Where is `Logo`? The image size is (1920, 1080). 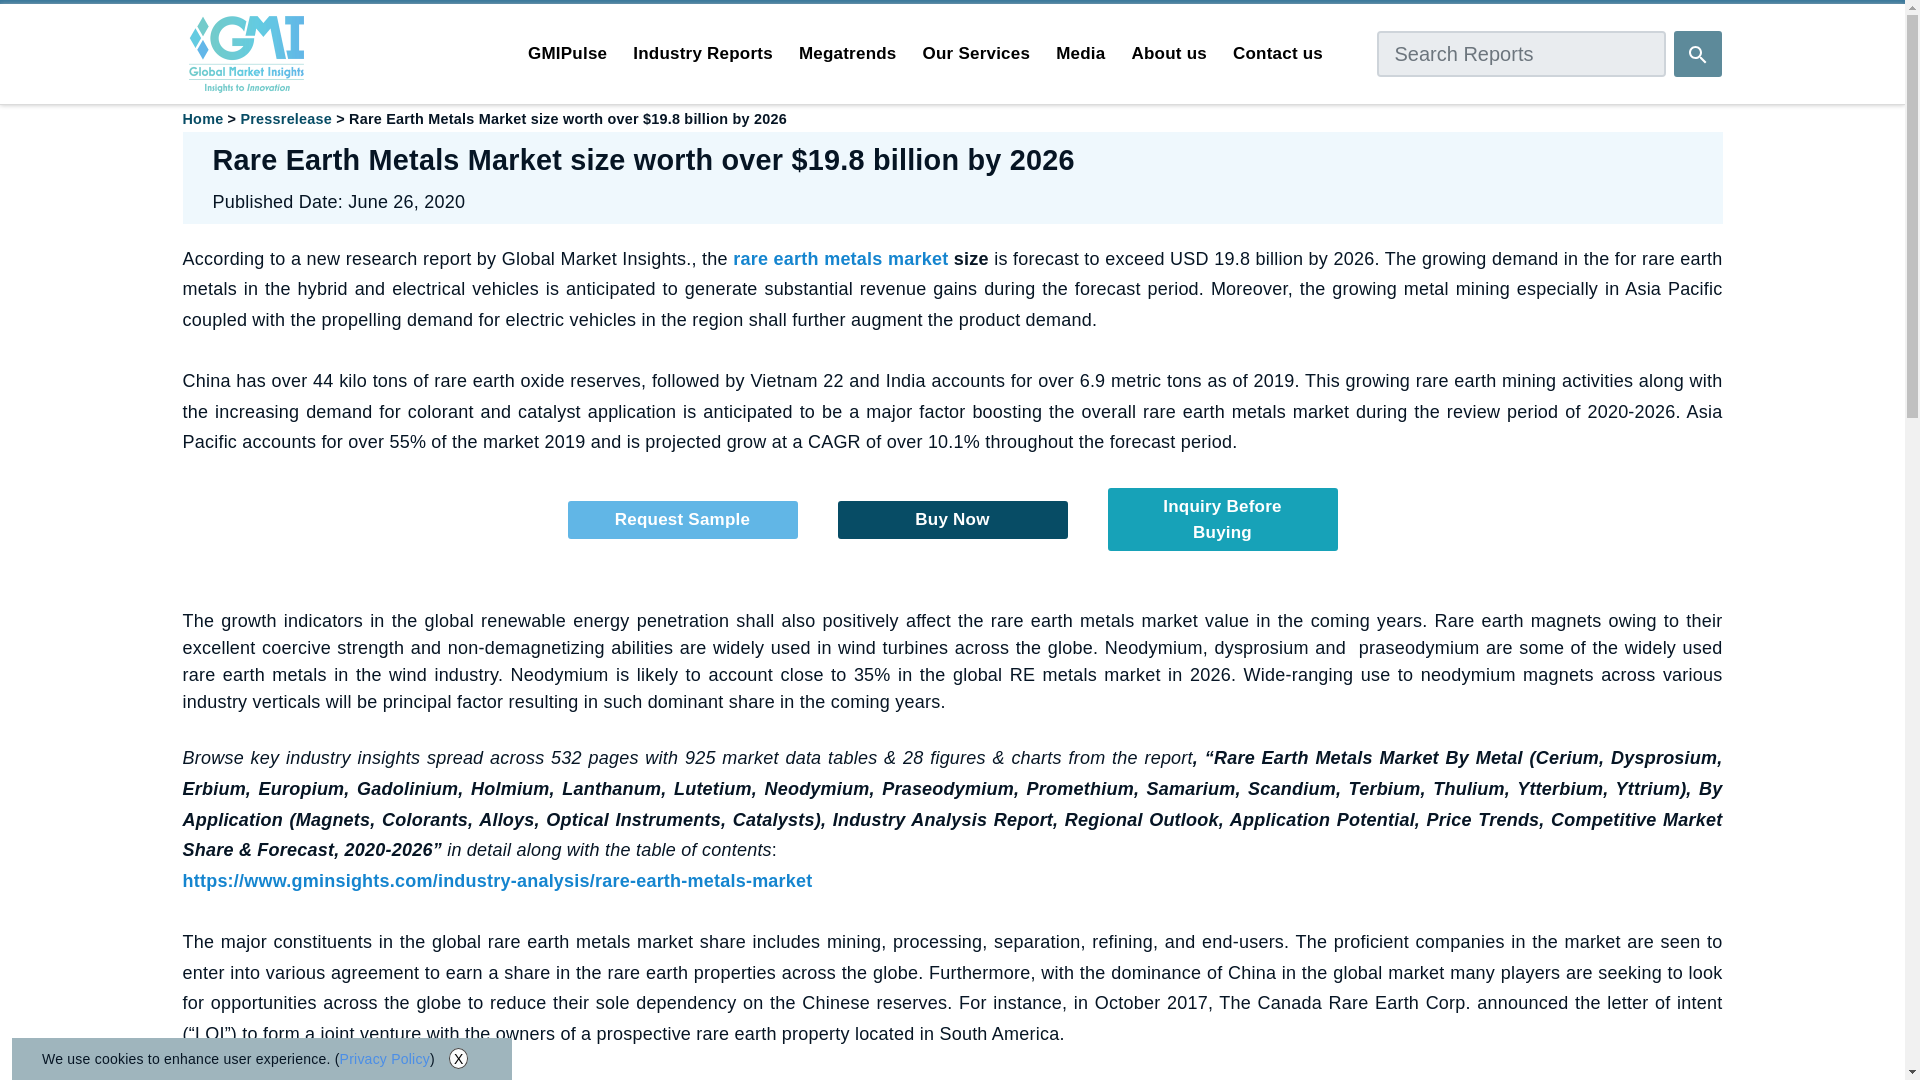 Logo is located at coordinates (246, 54).